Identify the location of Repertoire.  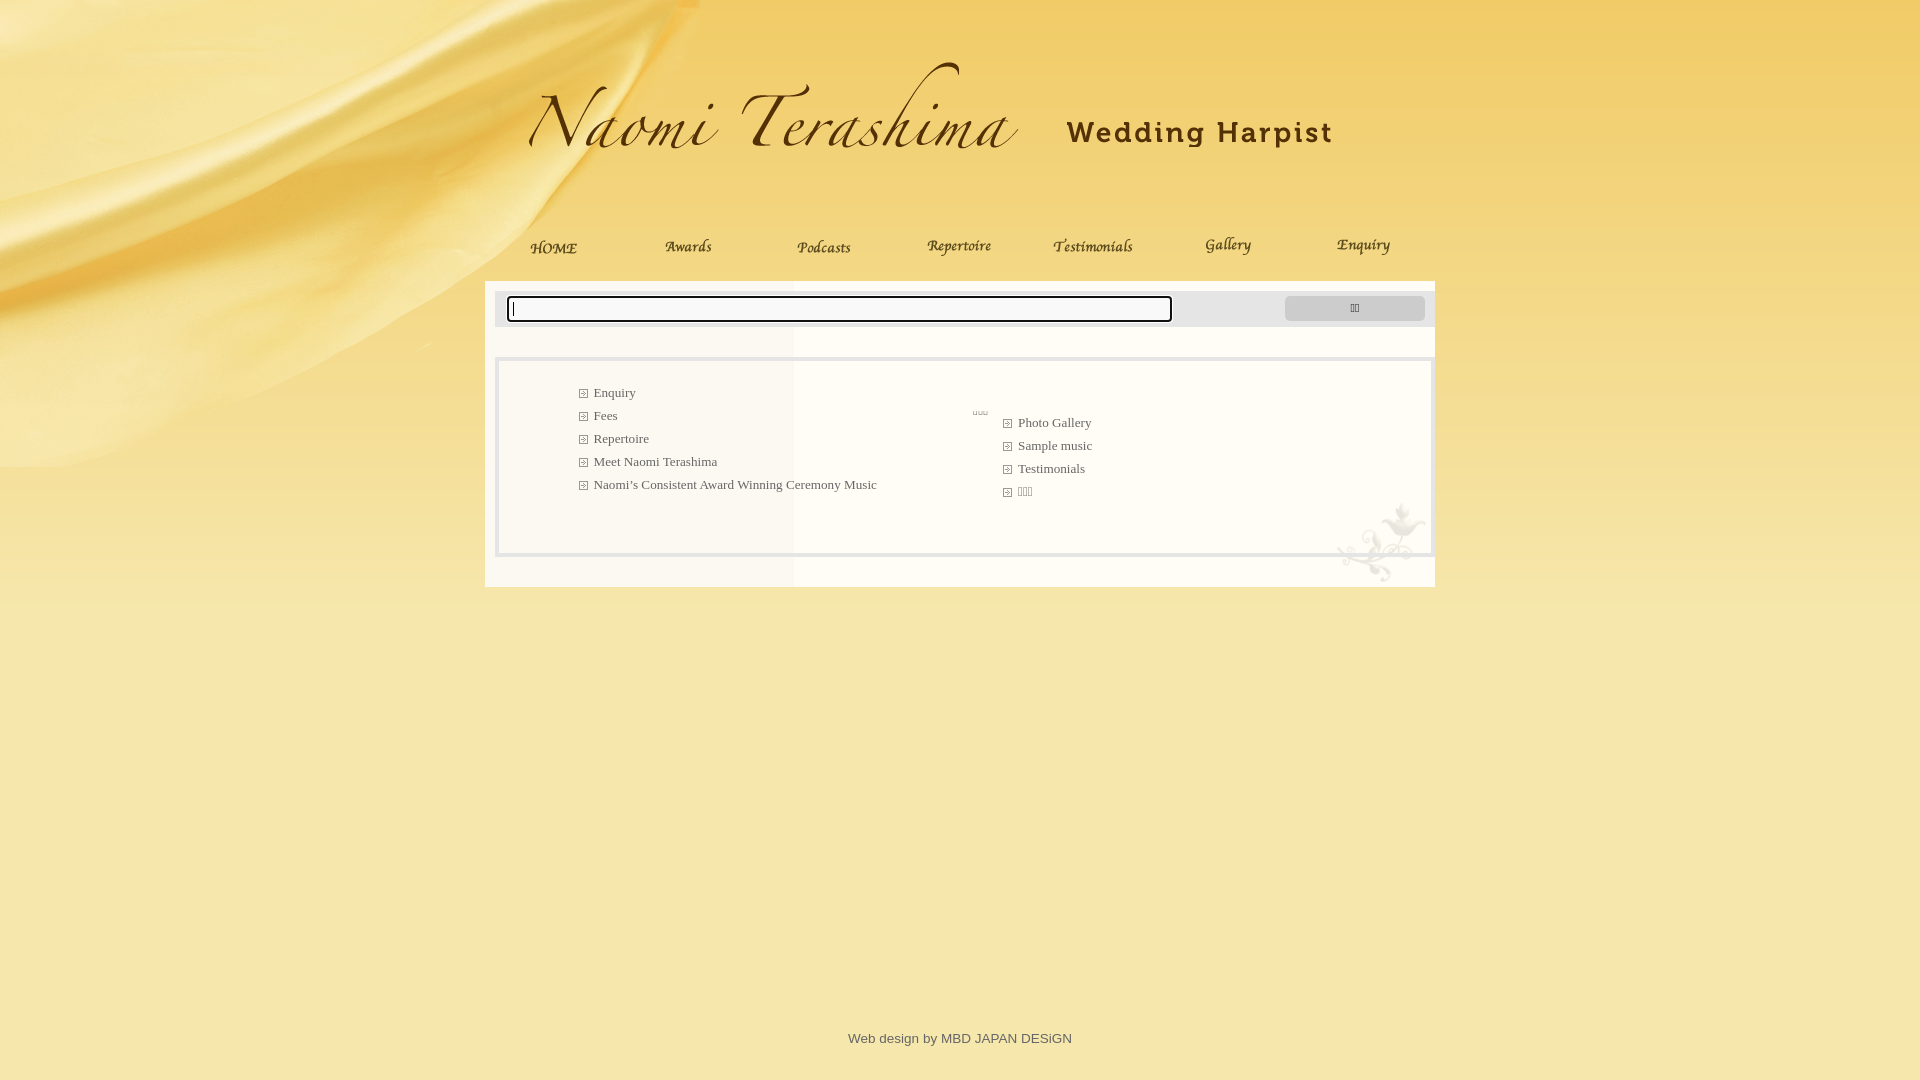
(767, 438).